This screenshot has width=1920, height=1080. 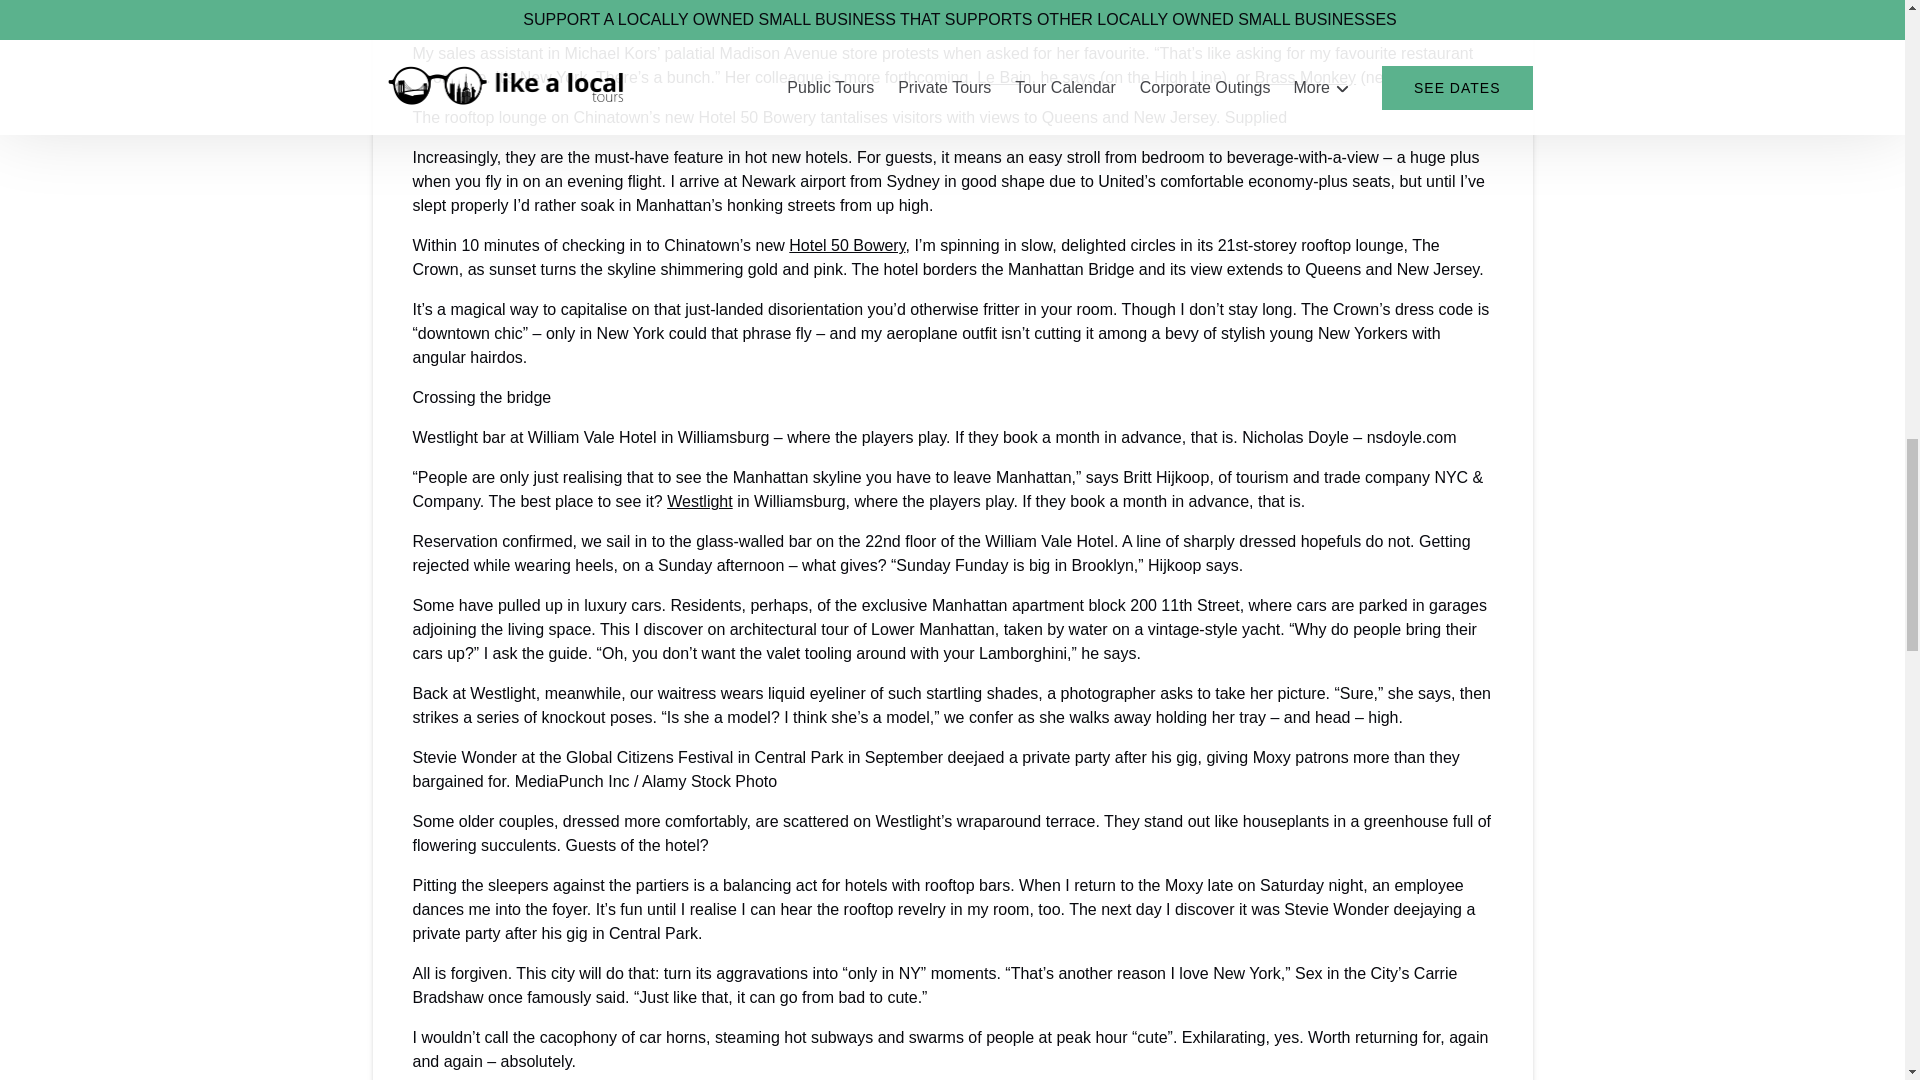 I want to click on Hotel 50 Bowery, so click(x=846, y=244).